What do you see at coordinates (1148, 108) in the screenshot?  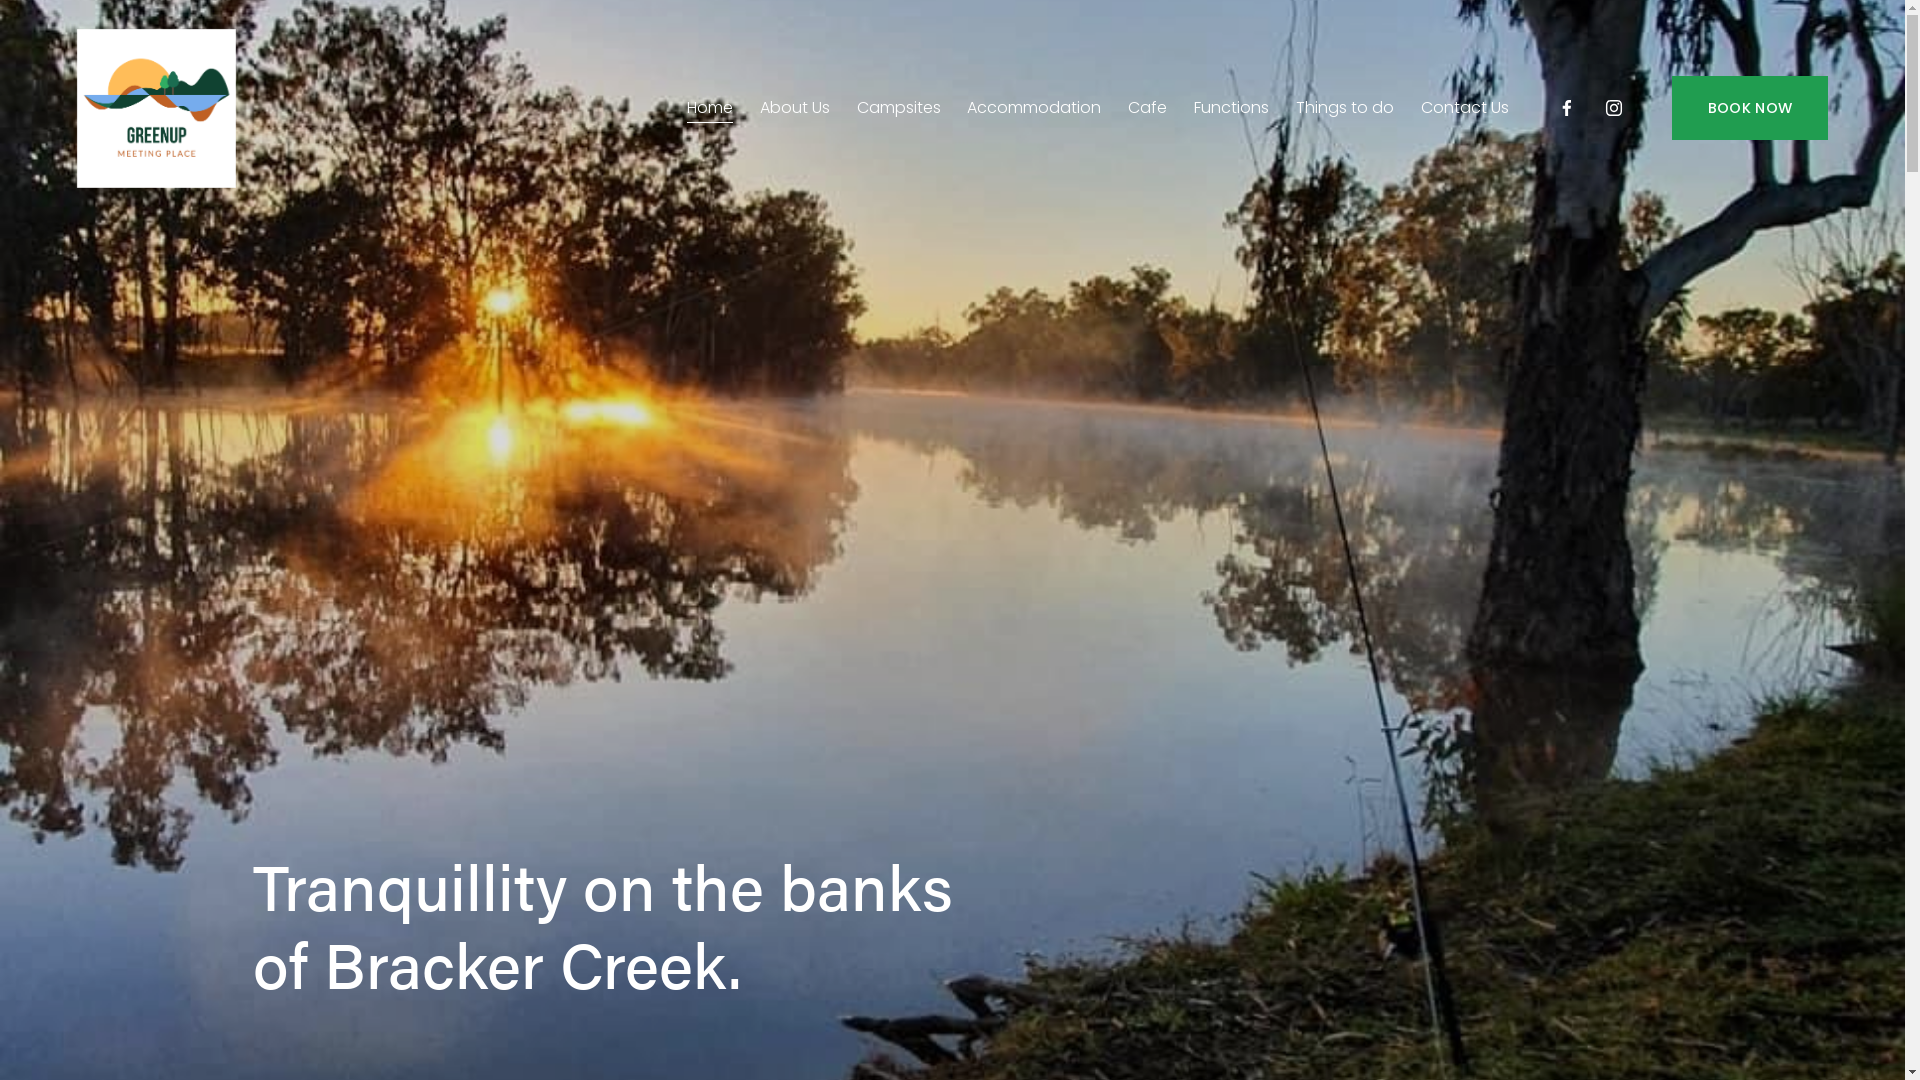 I see `Cafe` at bounding box center [1148, 108].